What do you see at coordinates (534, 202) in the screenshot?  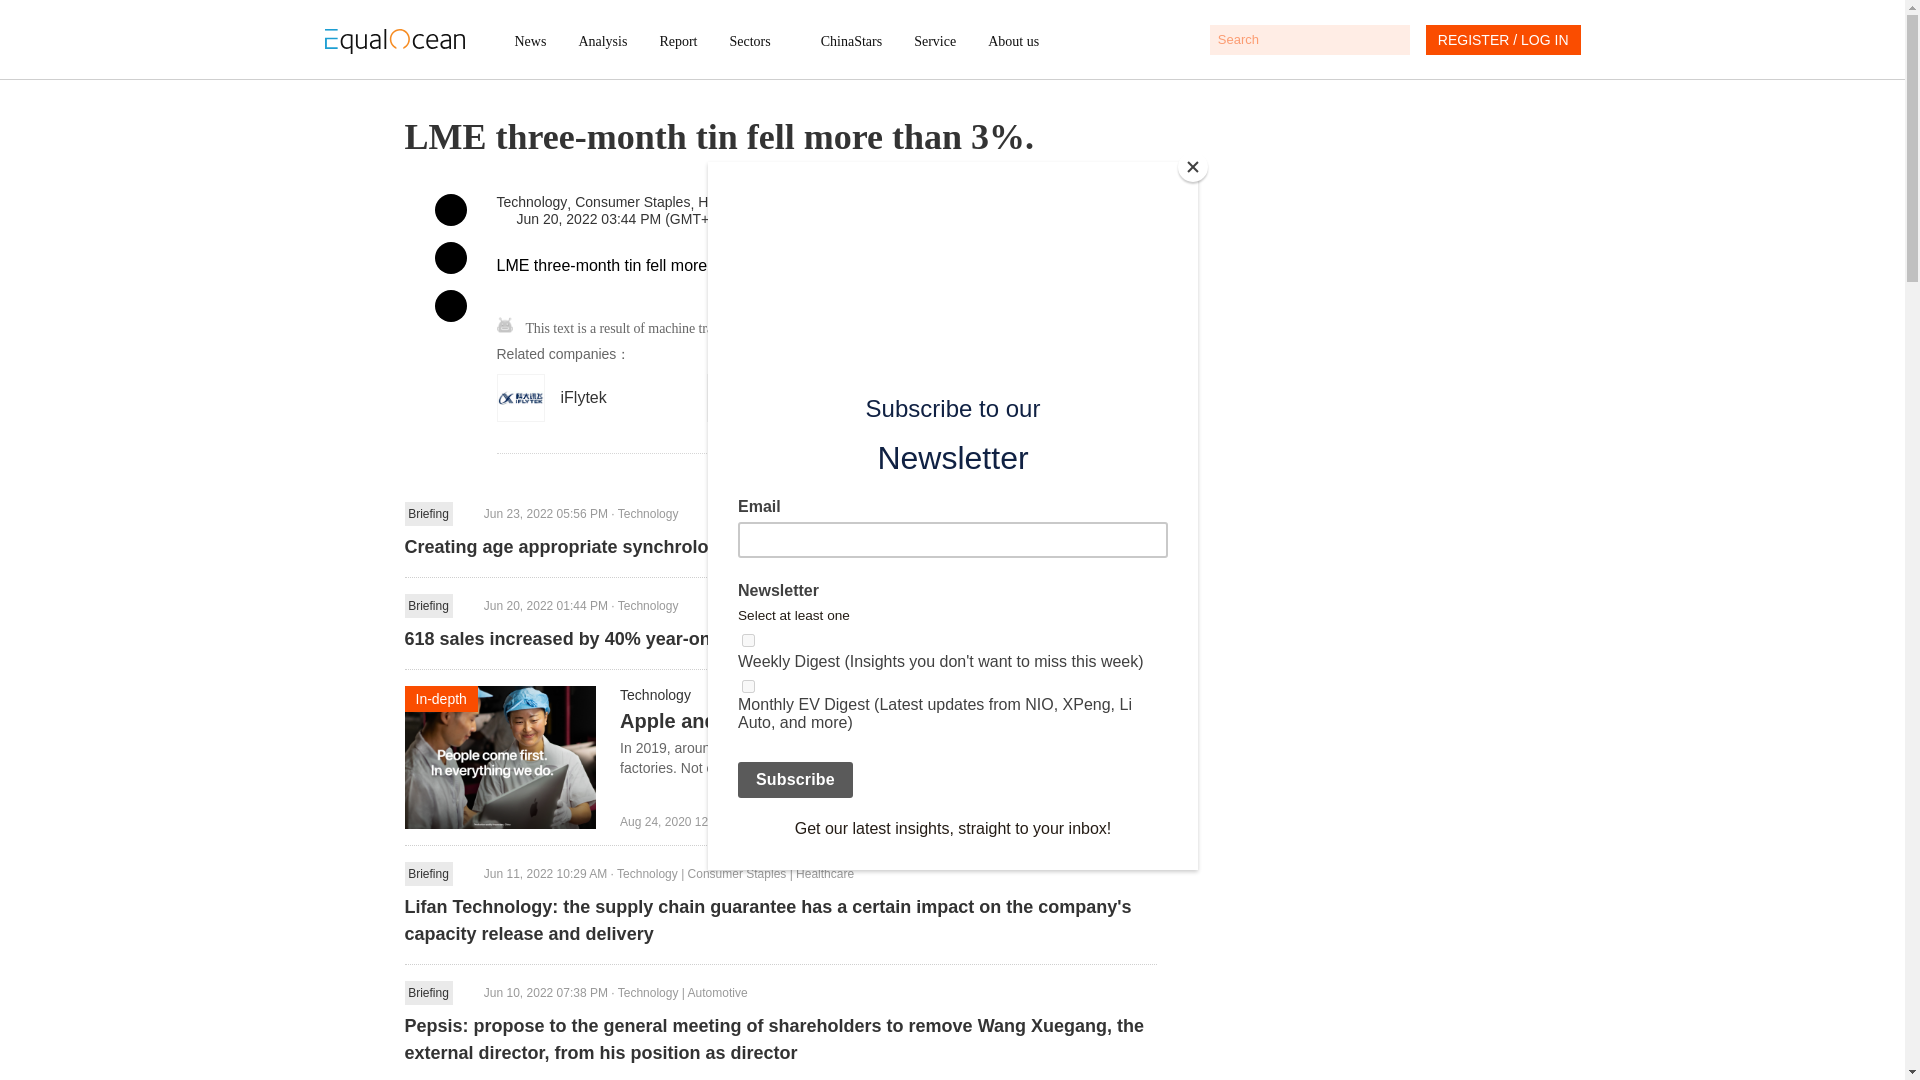 I see `Technology,` at bounding box center [534, 202].